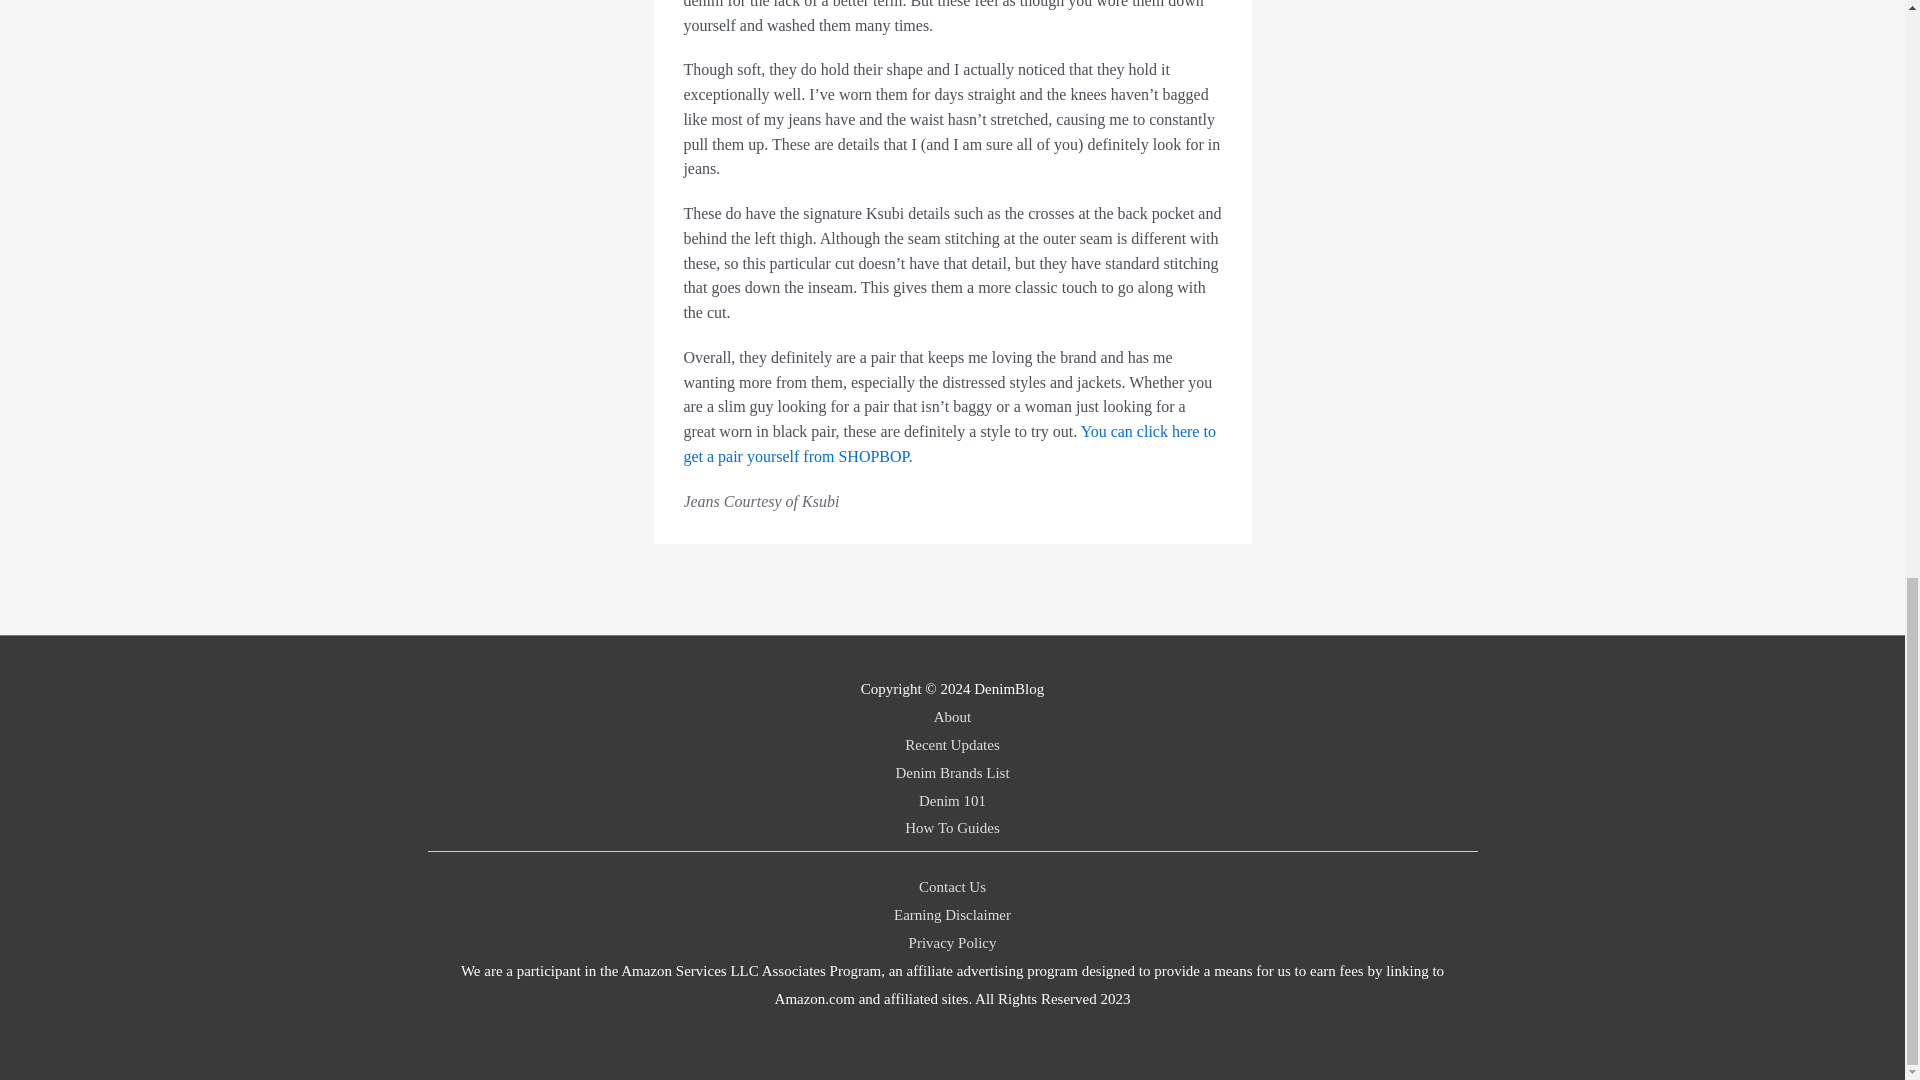 Image resolution: width=1920 pixels, height=1080 pixels. I want to click on Denim 101, so click(952, 800).